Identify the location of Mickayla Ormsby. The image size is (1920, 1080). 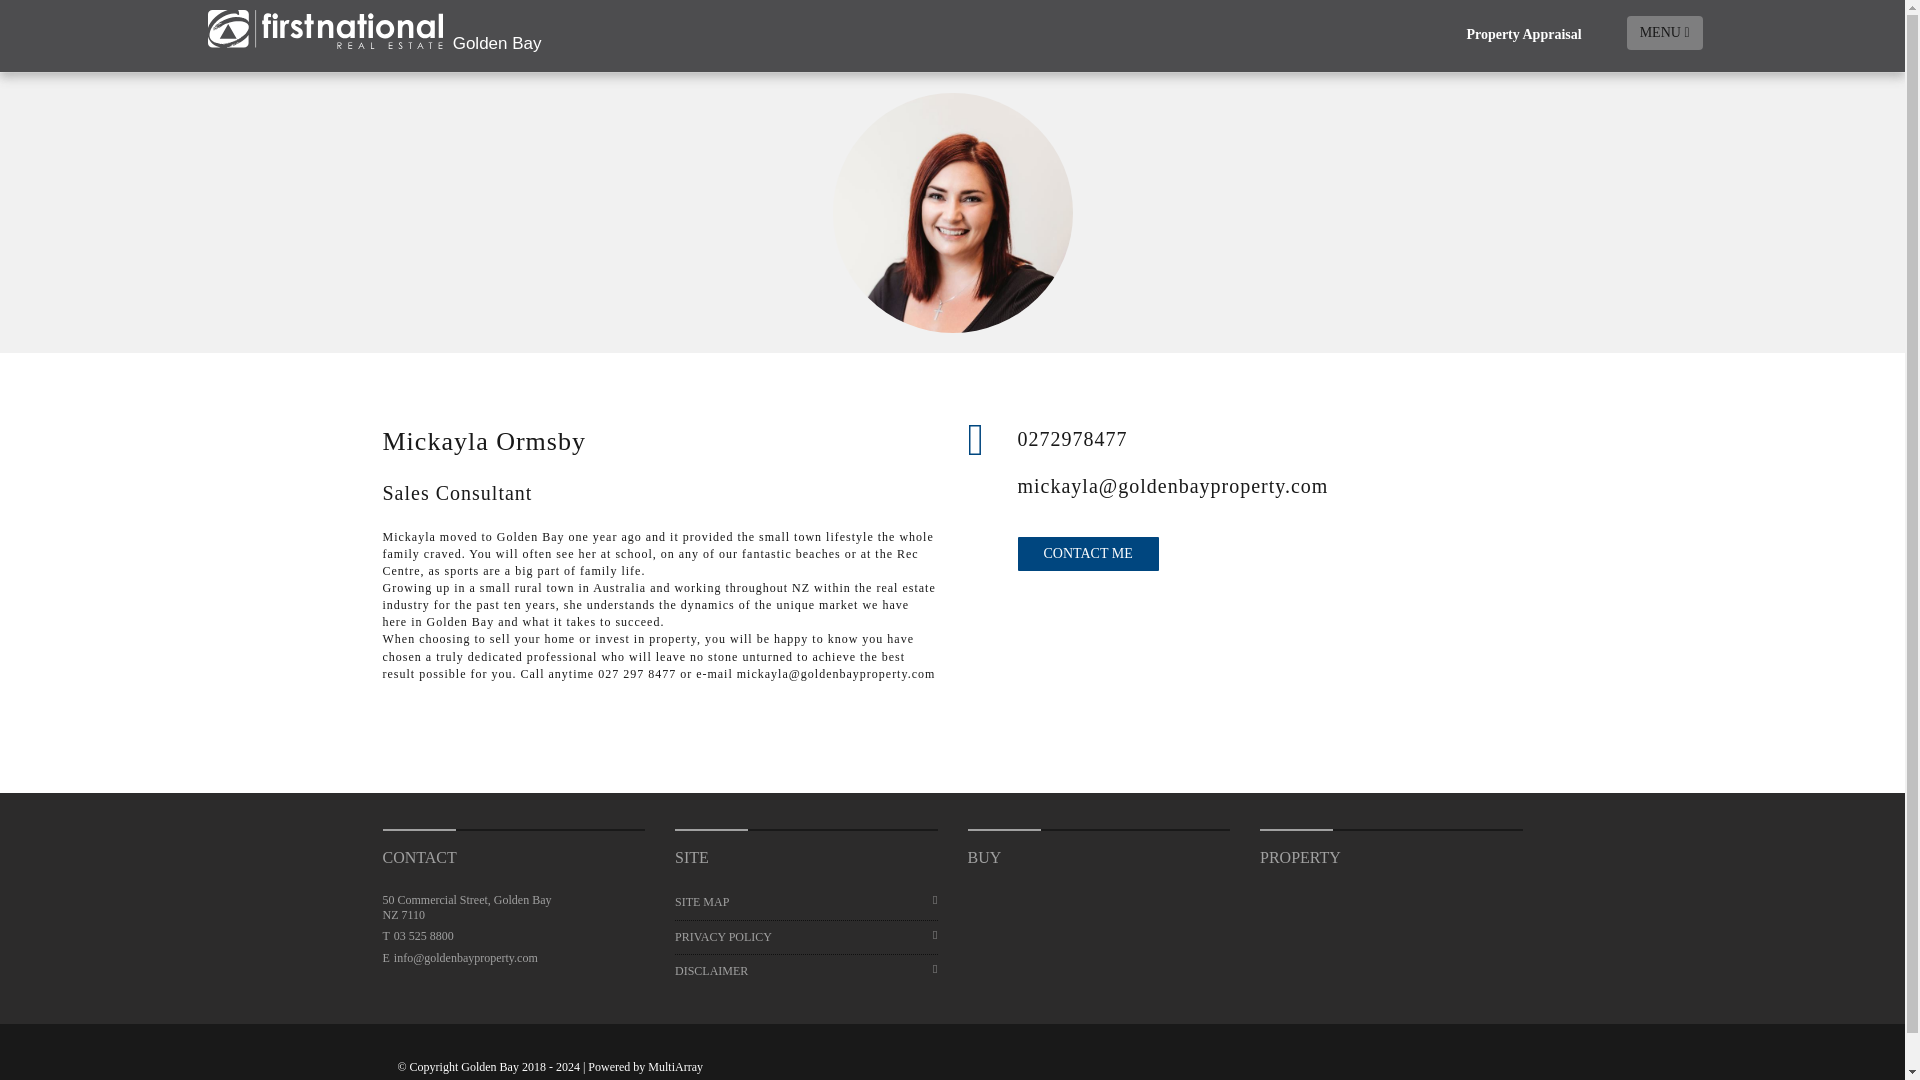
(952, 212).